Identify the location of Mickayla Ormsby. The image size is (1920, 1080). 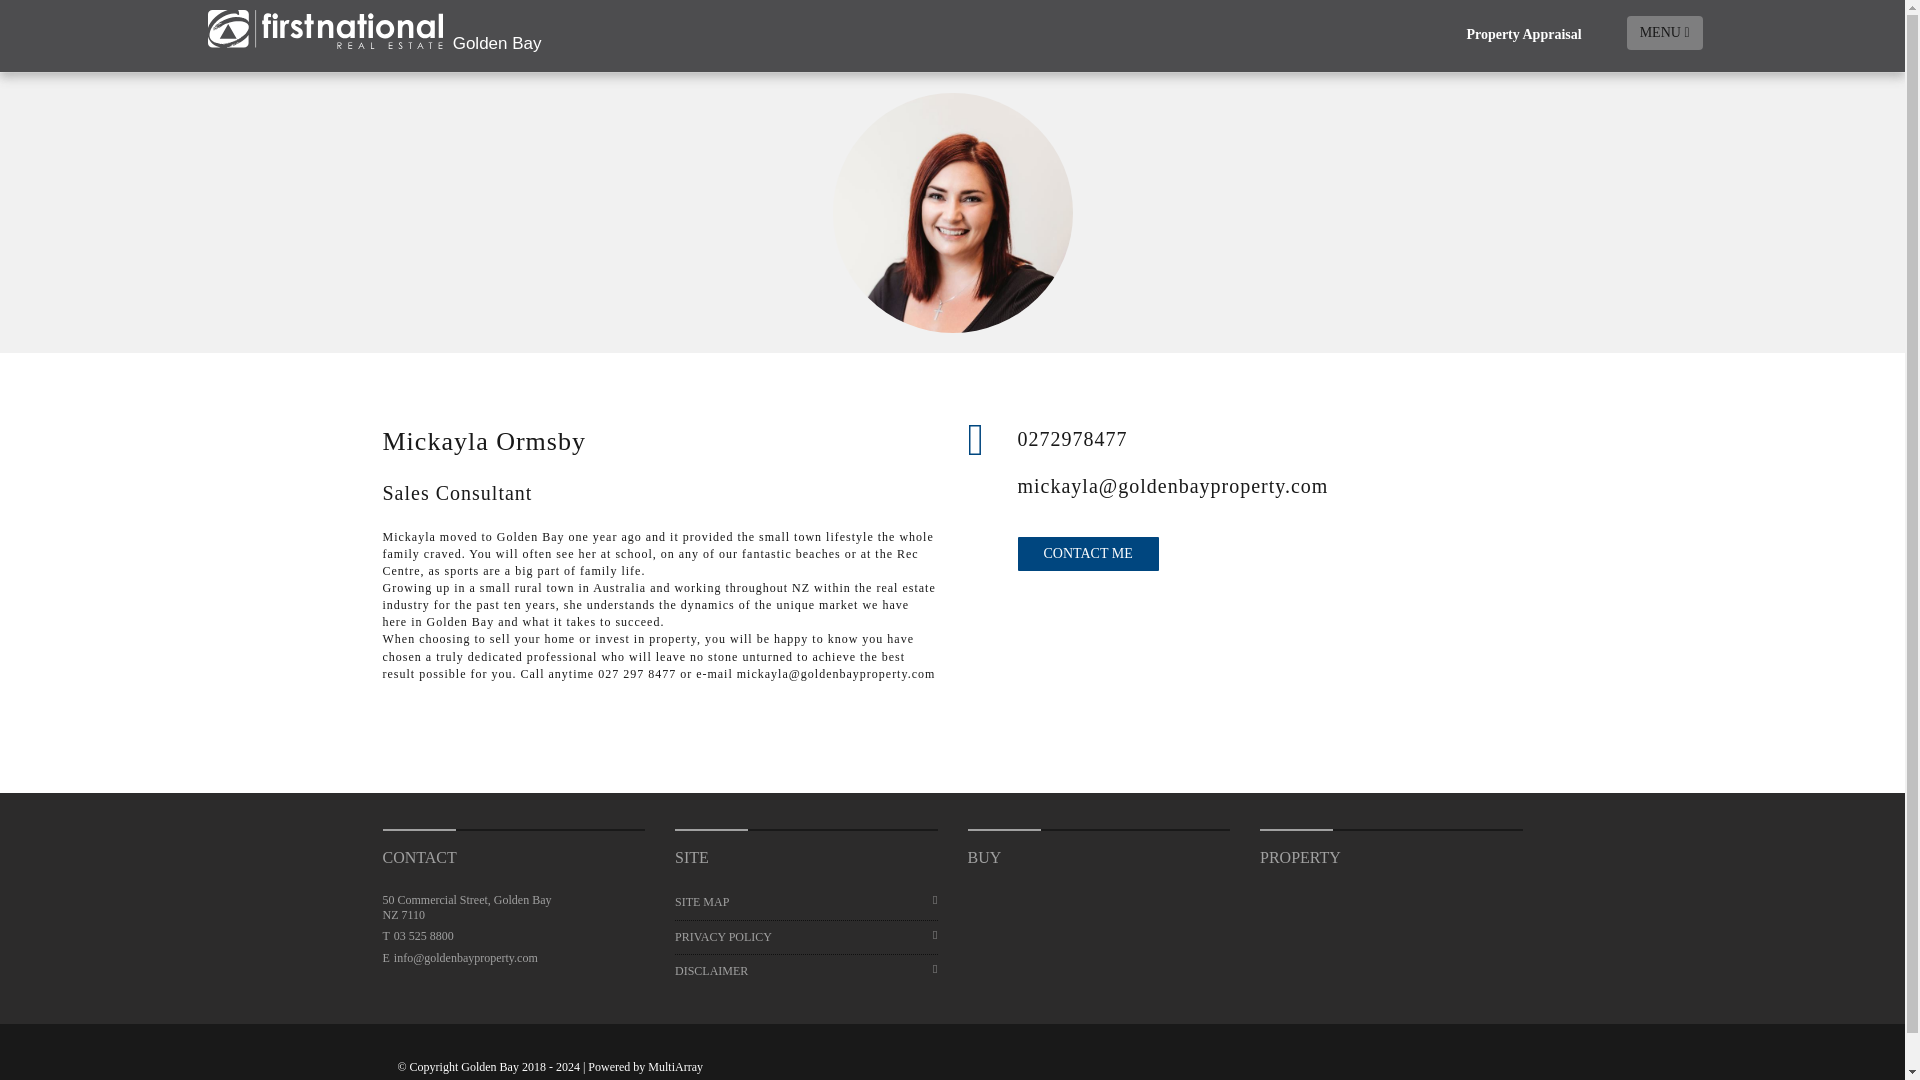
(952, 212).